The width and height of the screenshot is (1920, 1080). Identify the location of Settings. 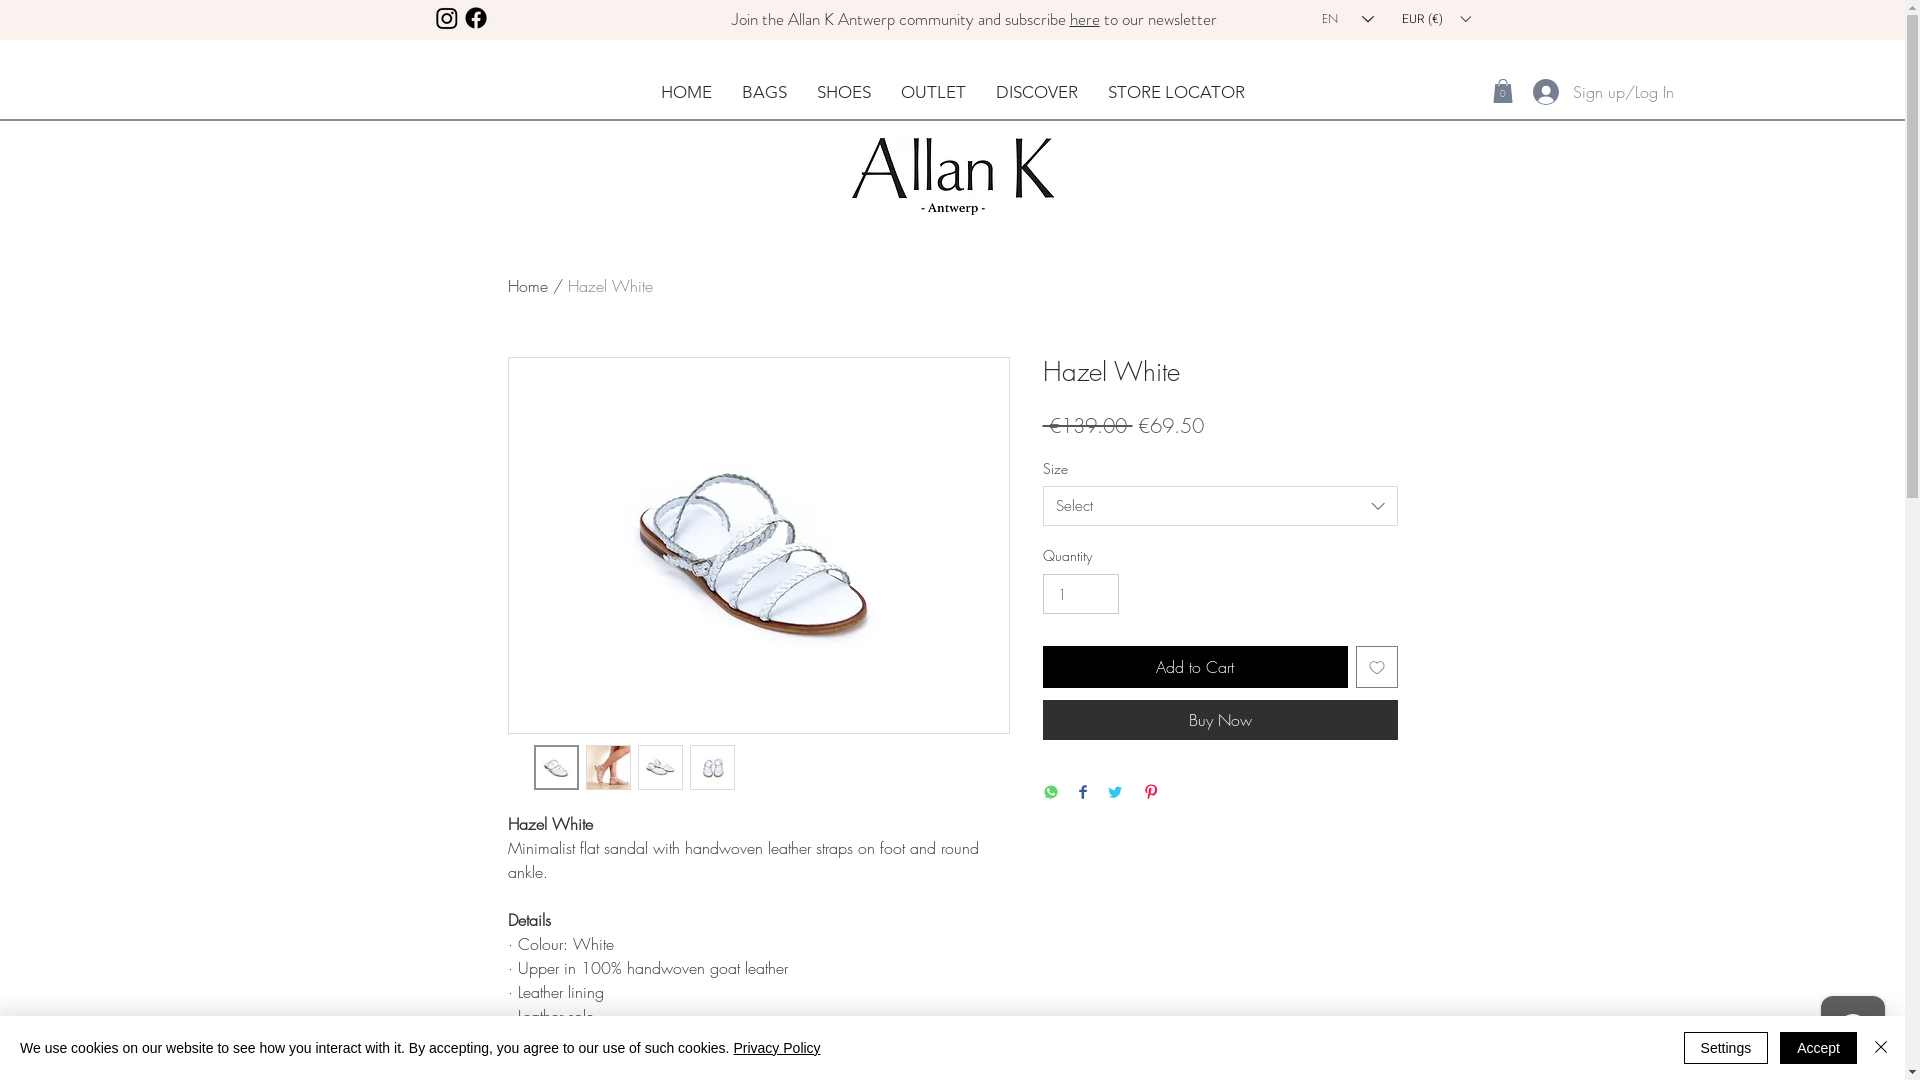
(1726, 1048).